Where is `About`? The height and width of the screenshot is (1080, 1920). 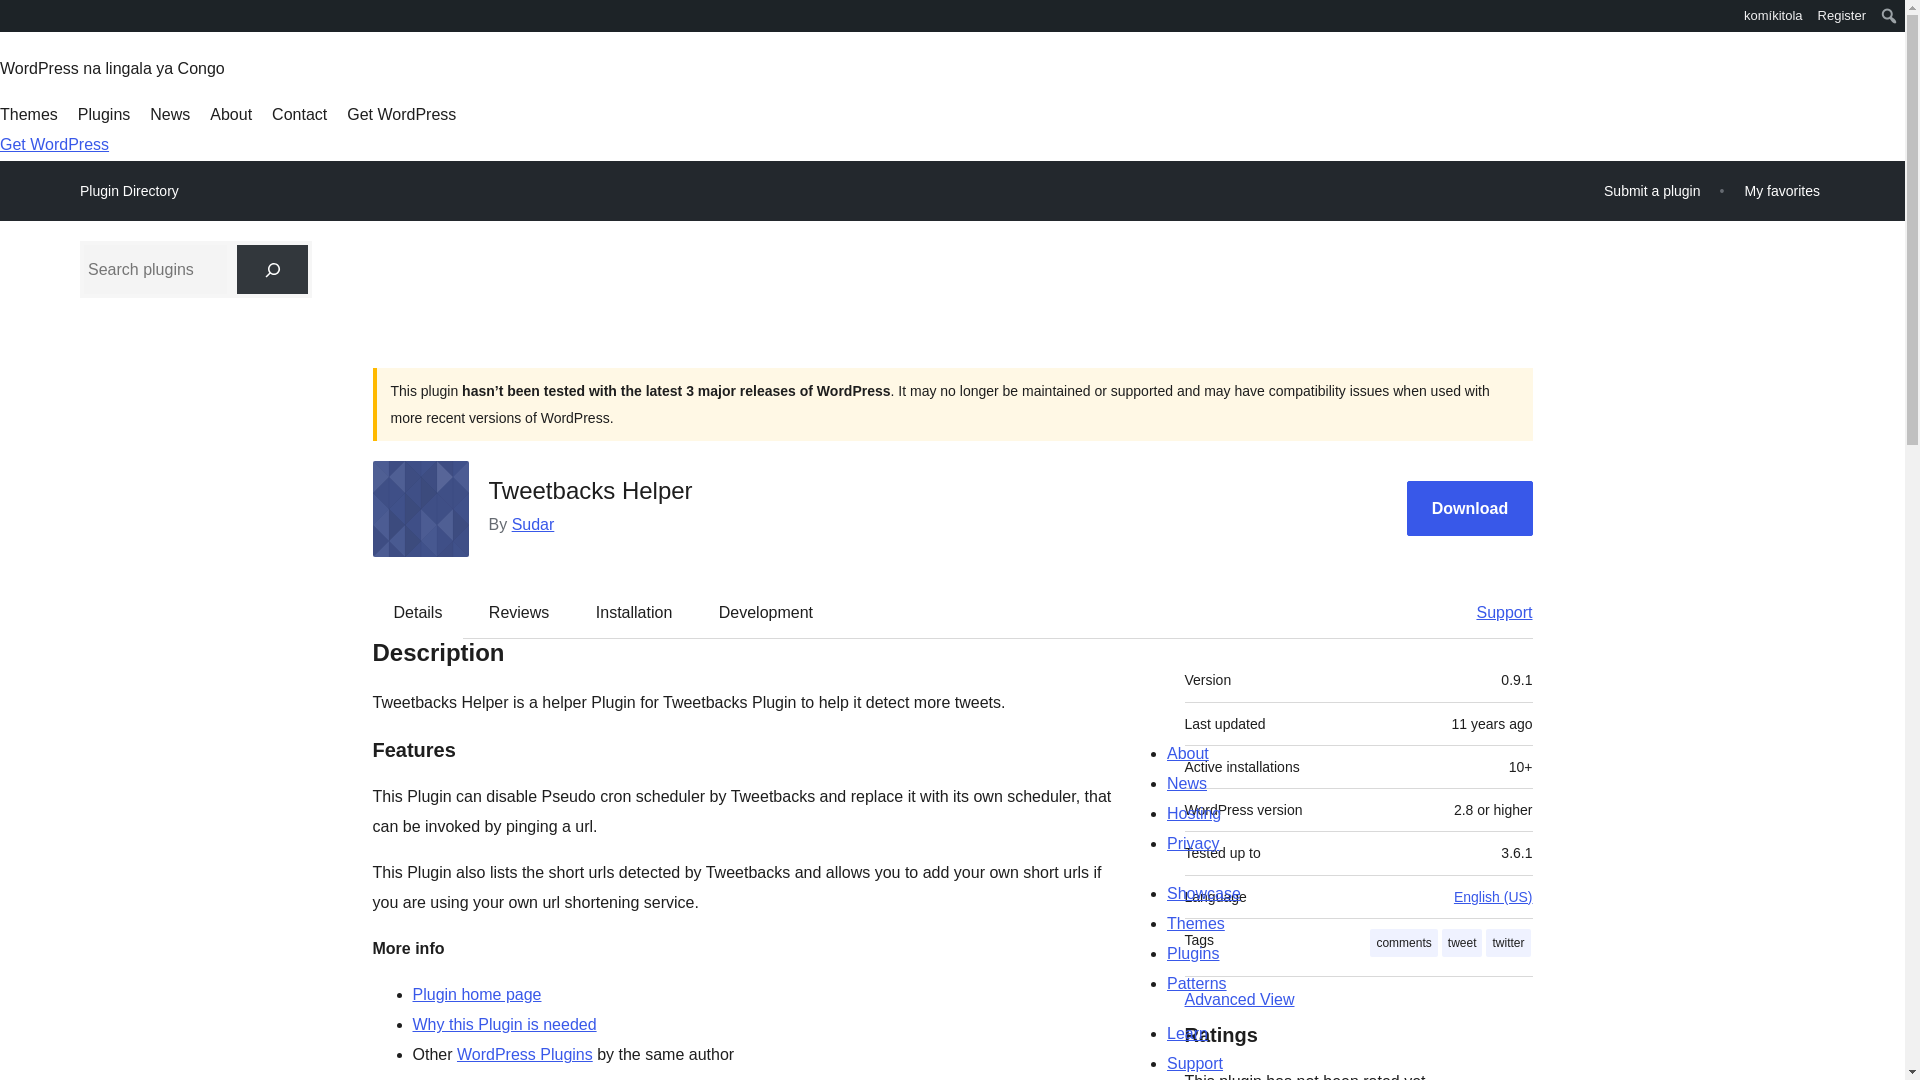 About is located at coordinates (230, 114).